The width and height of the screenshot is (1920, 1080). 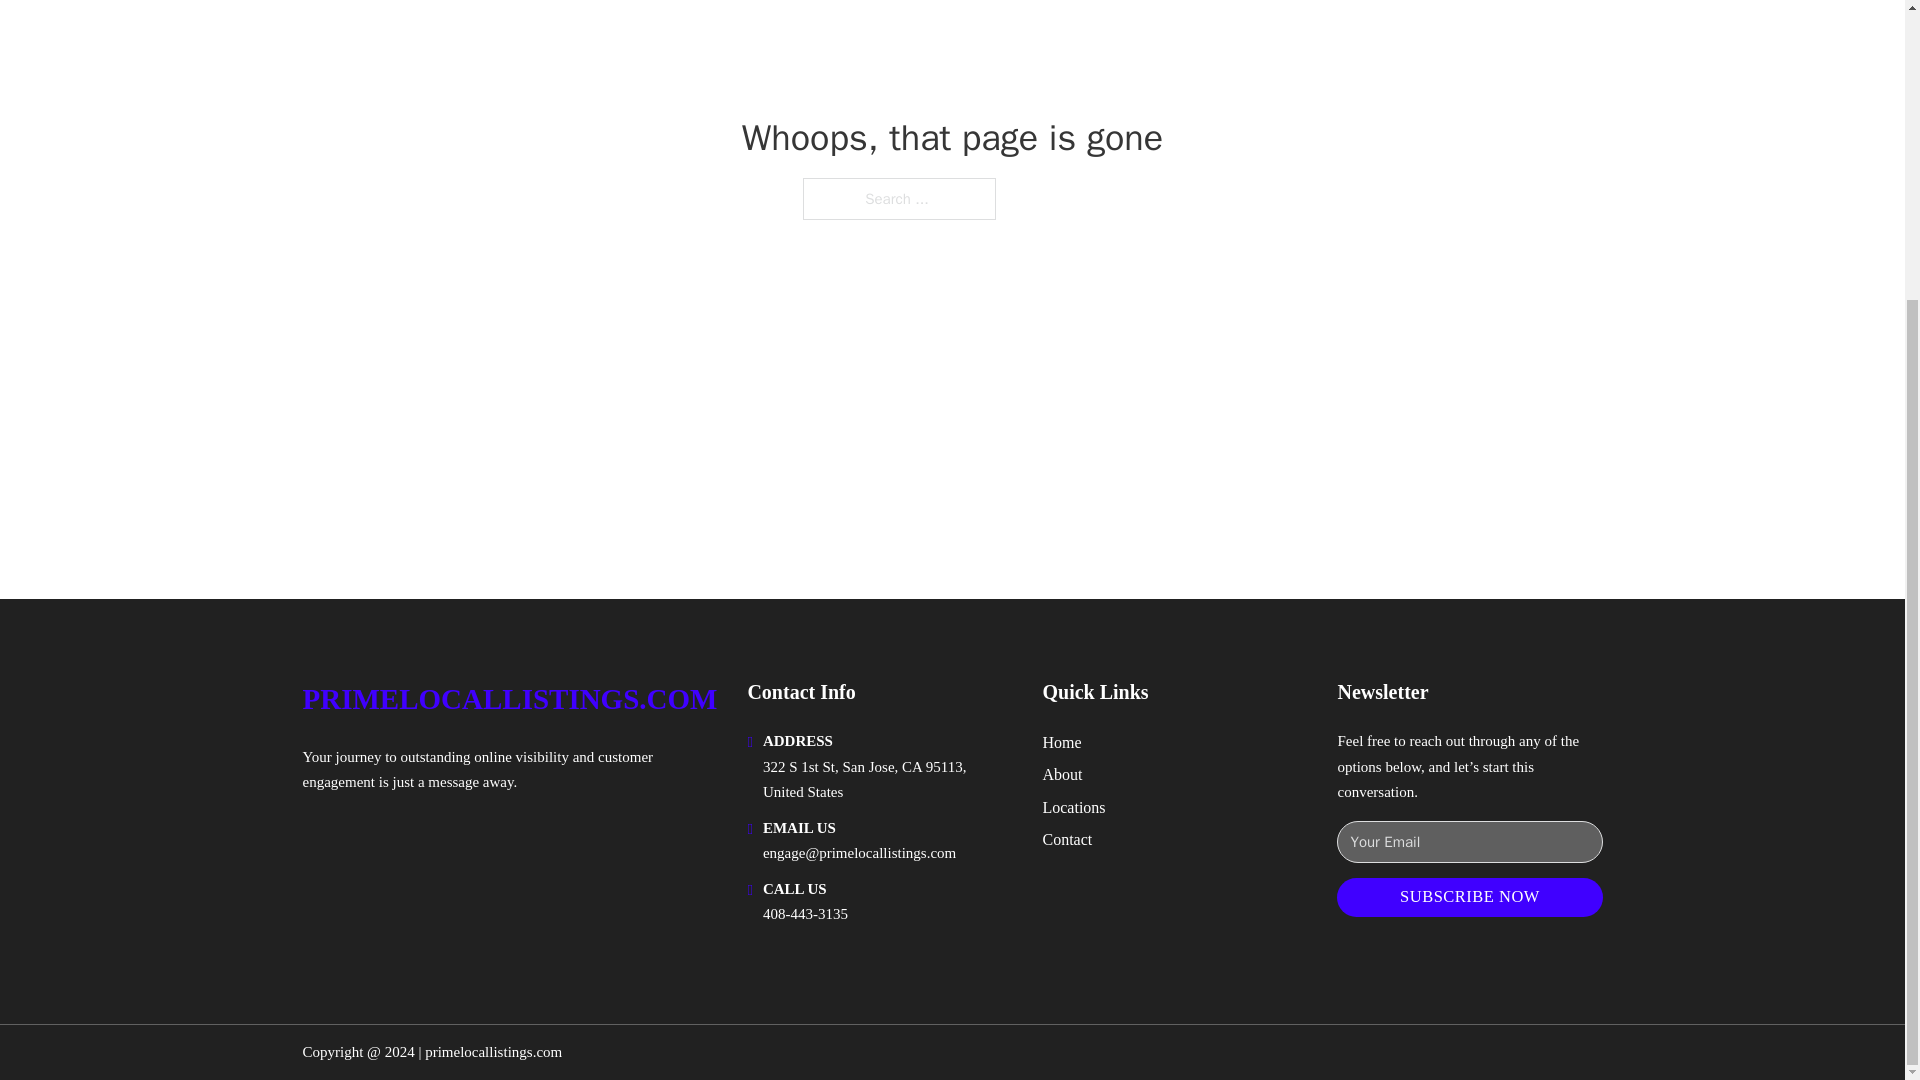 What do you see at coordinates (1062, 774) in the screenshot?
I see `About` at bounding box center [1062, 774].